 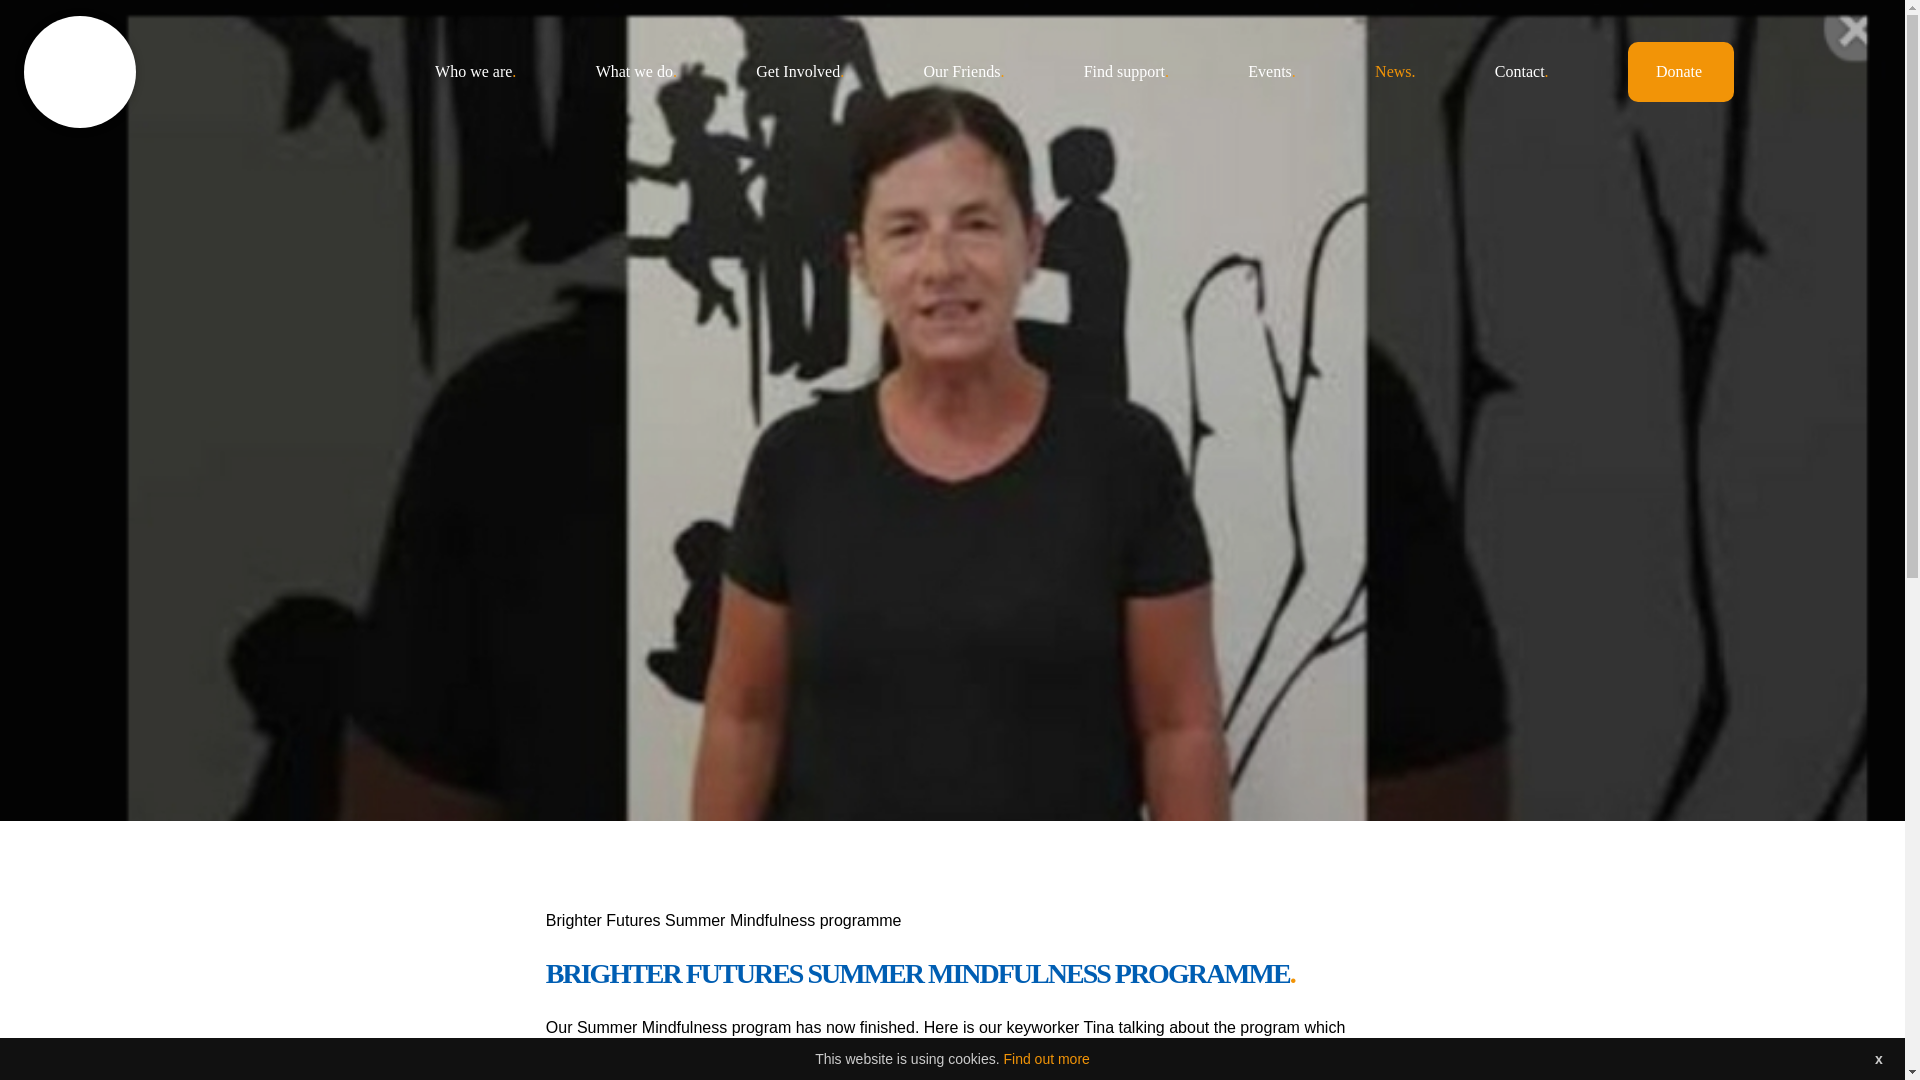 I want to click on Events., so click(x=1272, y=70).